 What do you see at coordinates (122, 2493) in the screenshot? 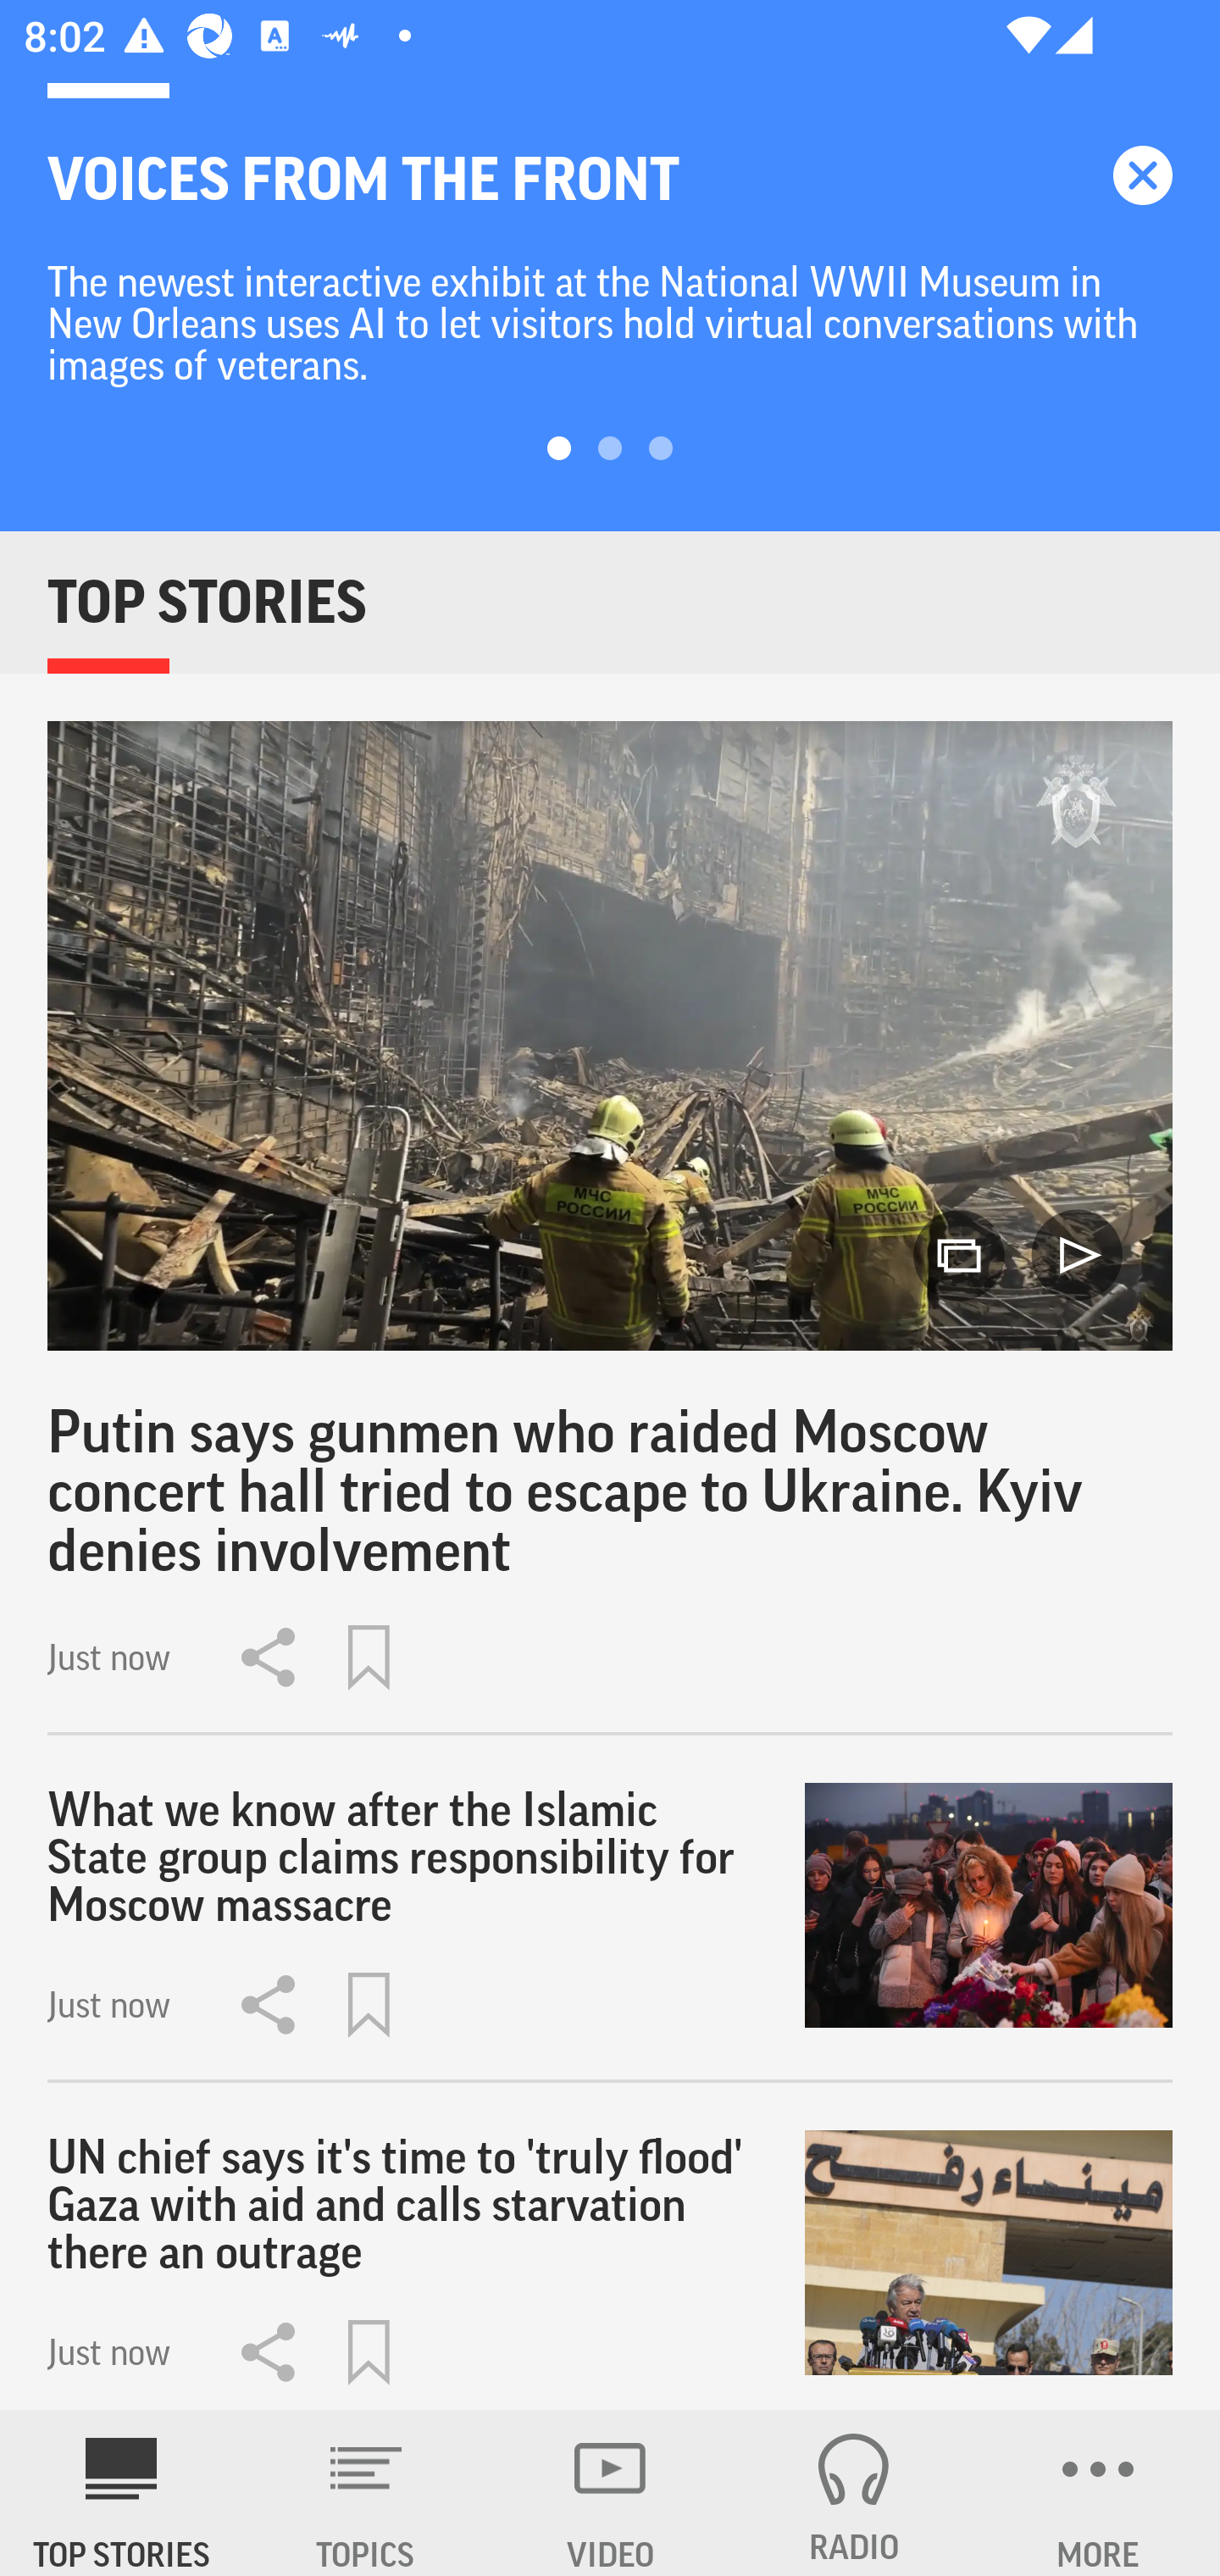
I see `AP News TOP STORIES` at bounding box center [122, 2493].